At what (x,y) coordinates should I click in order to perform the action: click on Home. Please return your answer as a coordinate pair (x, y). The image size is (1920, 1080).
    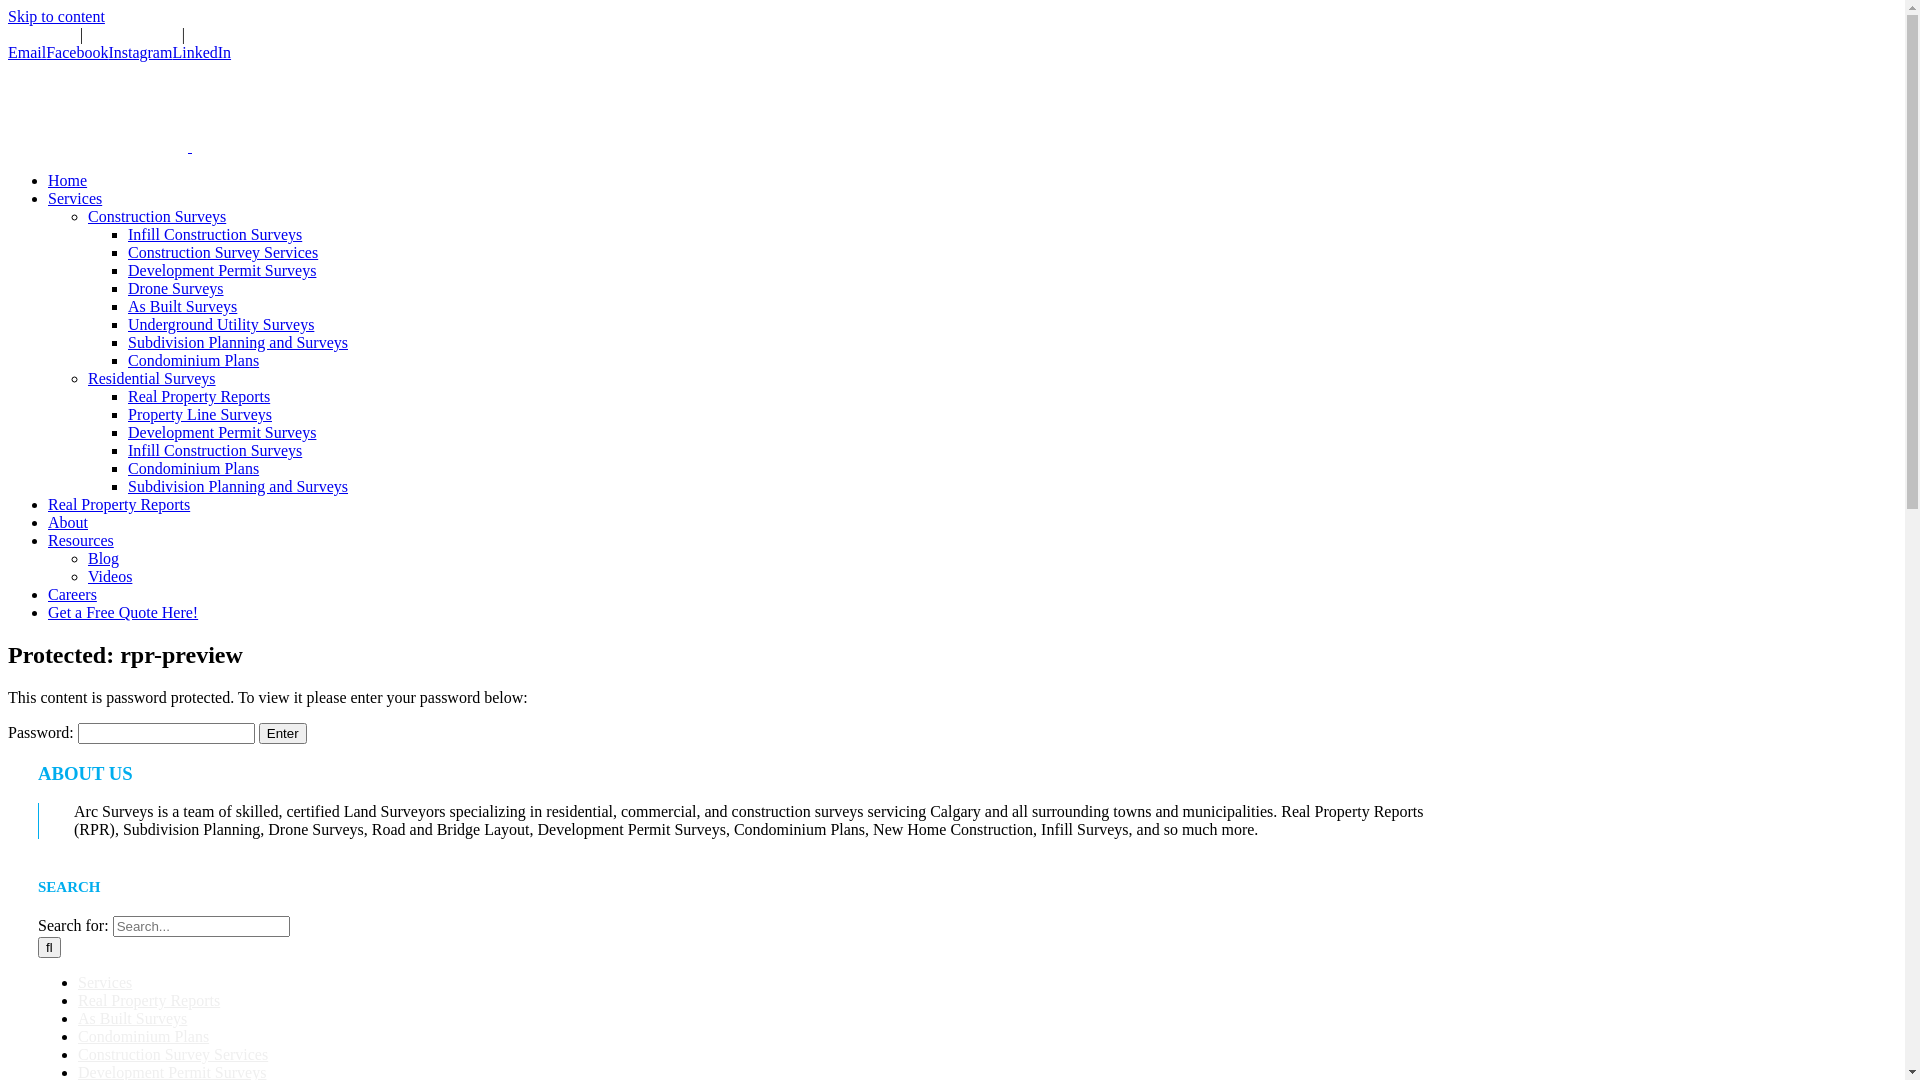
    Looking at the image, I should click on (68, 180).